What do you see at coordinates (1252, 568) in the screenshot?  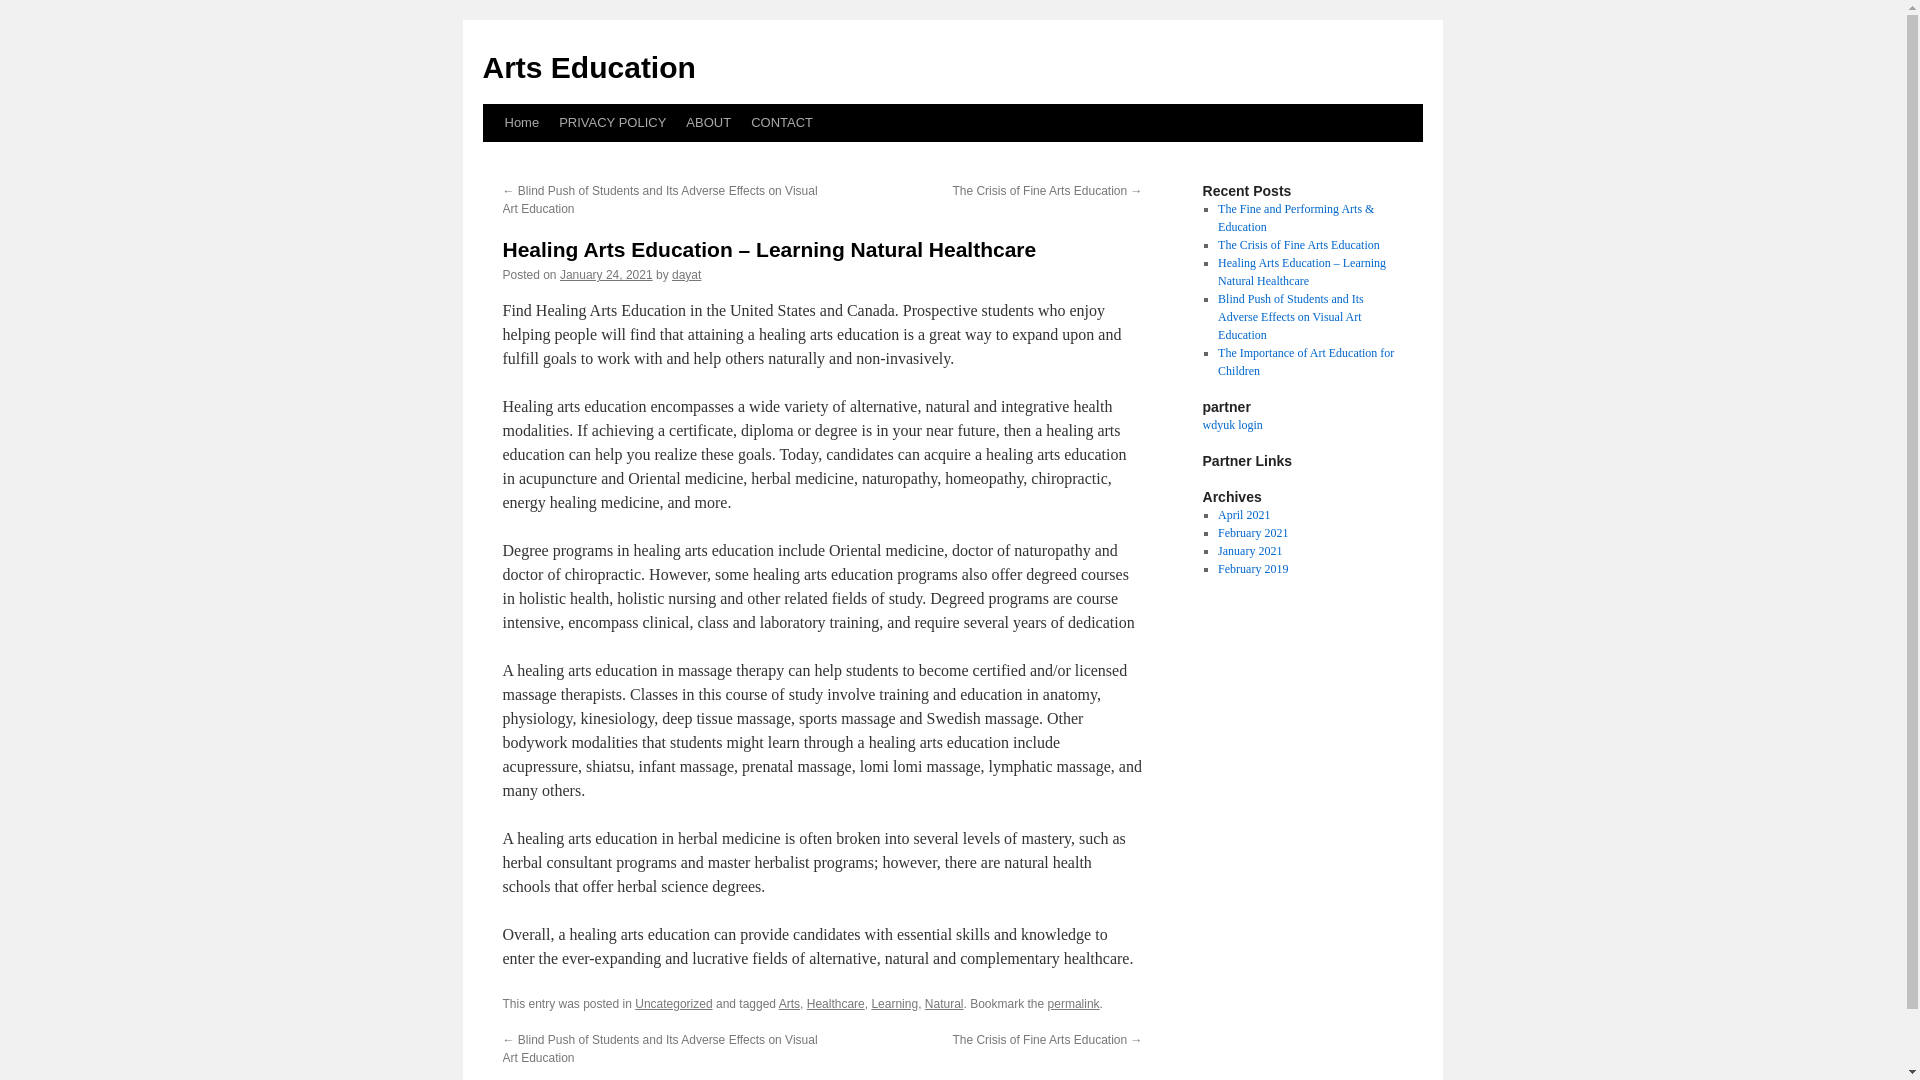 I see `February 2019` at bounding box center [1252, 568].